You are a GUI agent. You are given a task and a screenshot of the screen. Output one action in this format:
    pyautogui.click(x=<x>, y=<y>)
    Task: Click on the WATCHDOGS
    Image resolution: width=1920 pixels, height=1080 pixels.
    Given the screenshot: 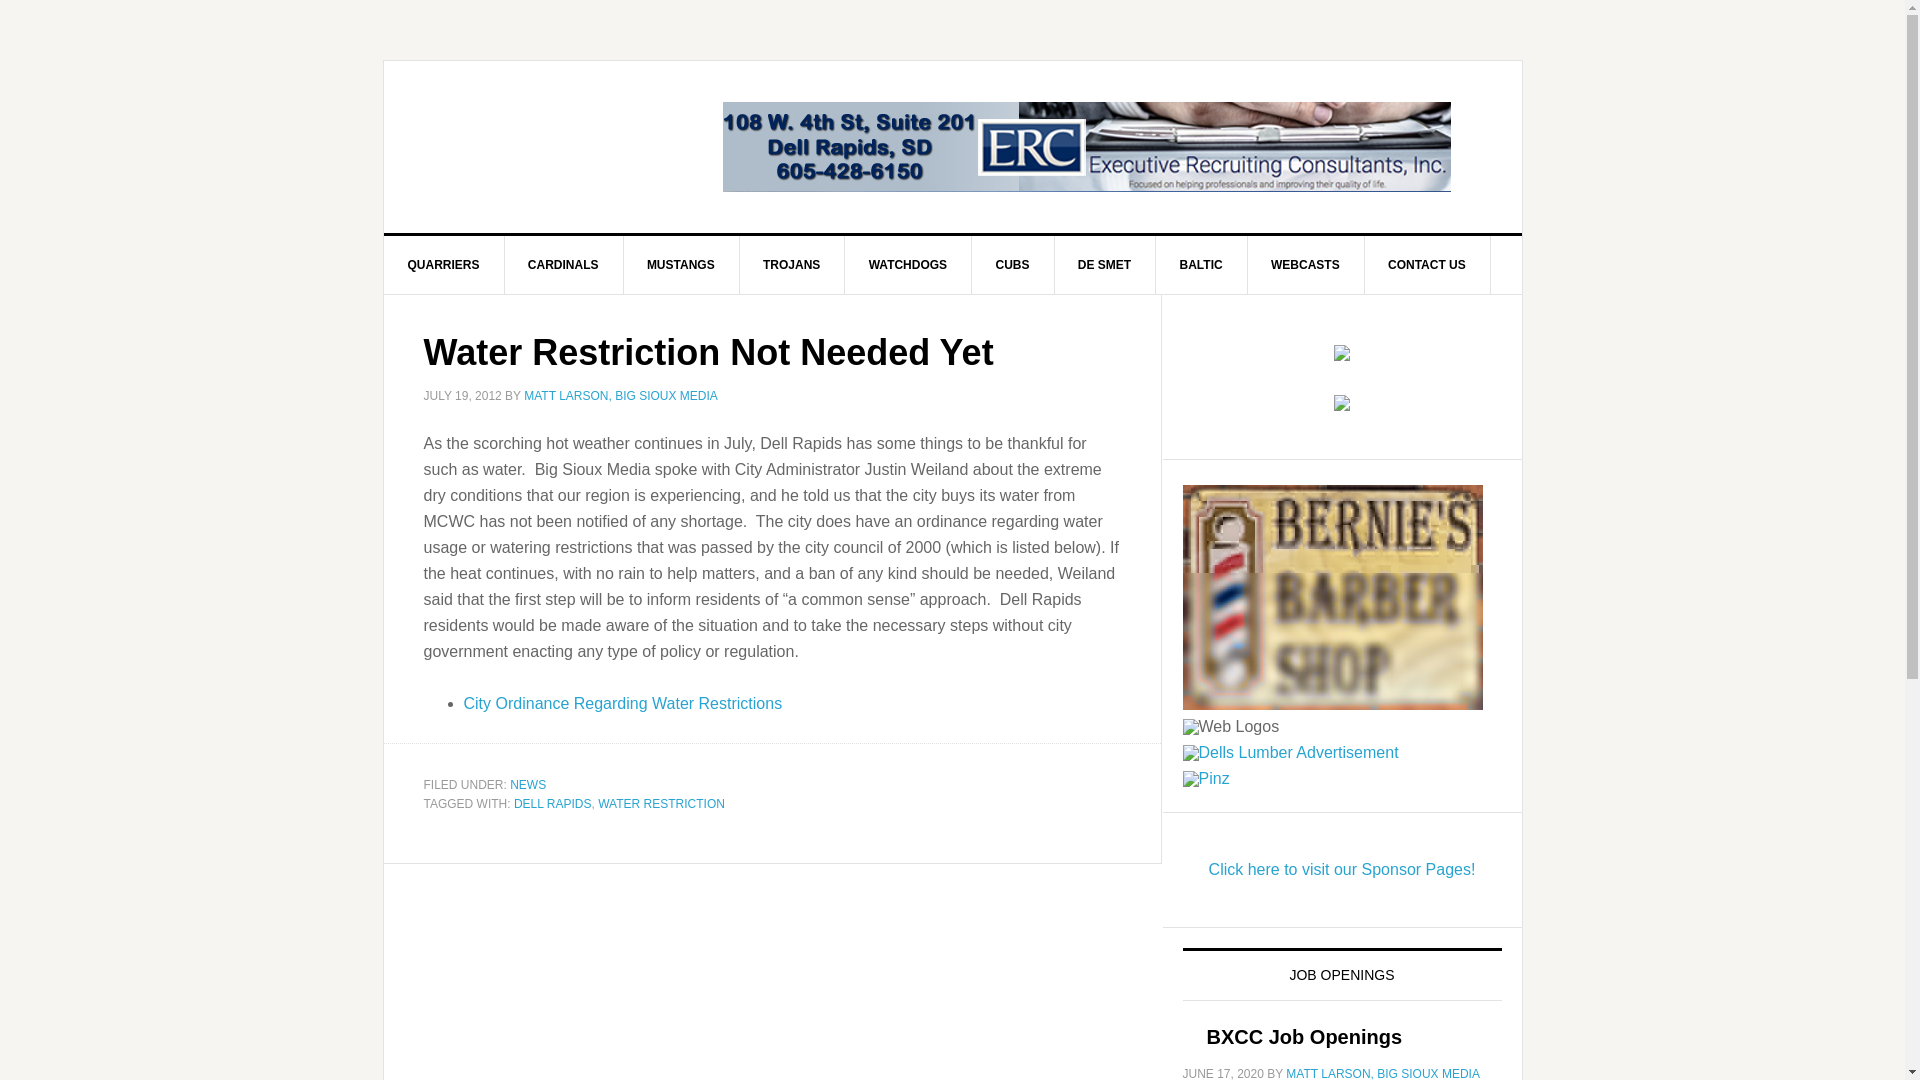 What is the action you would take?
    pyautogui.click(x=908, y=264)
    